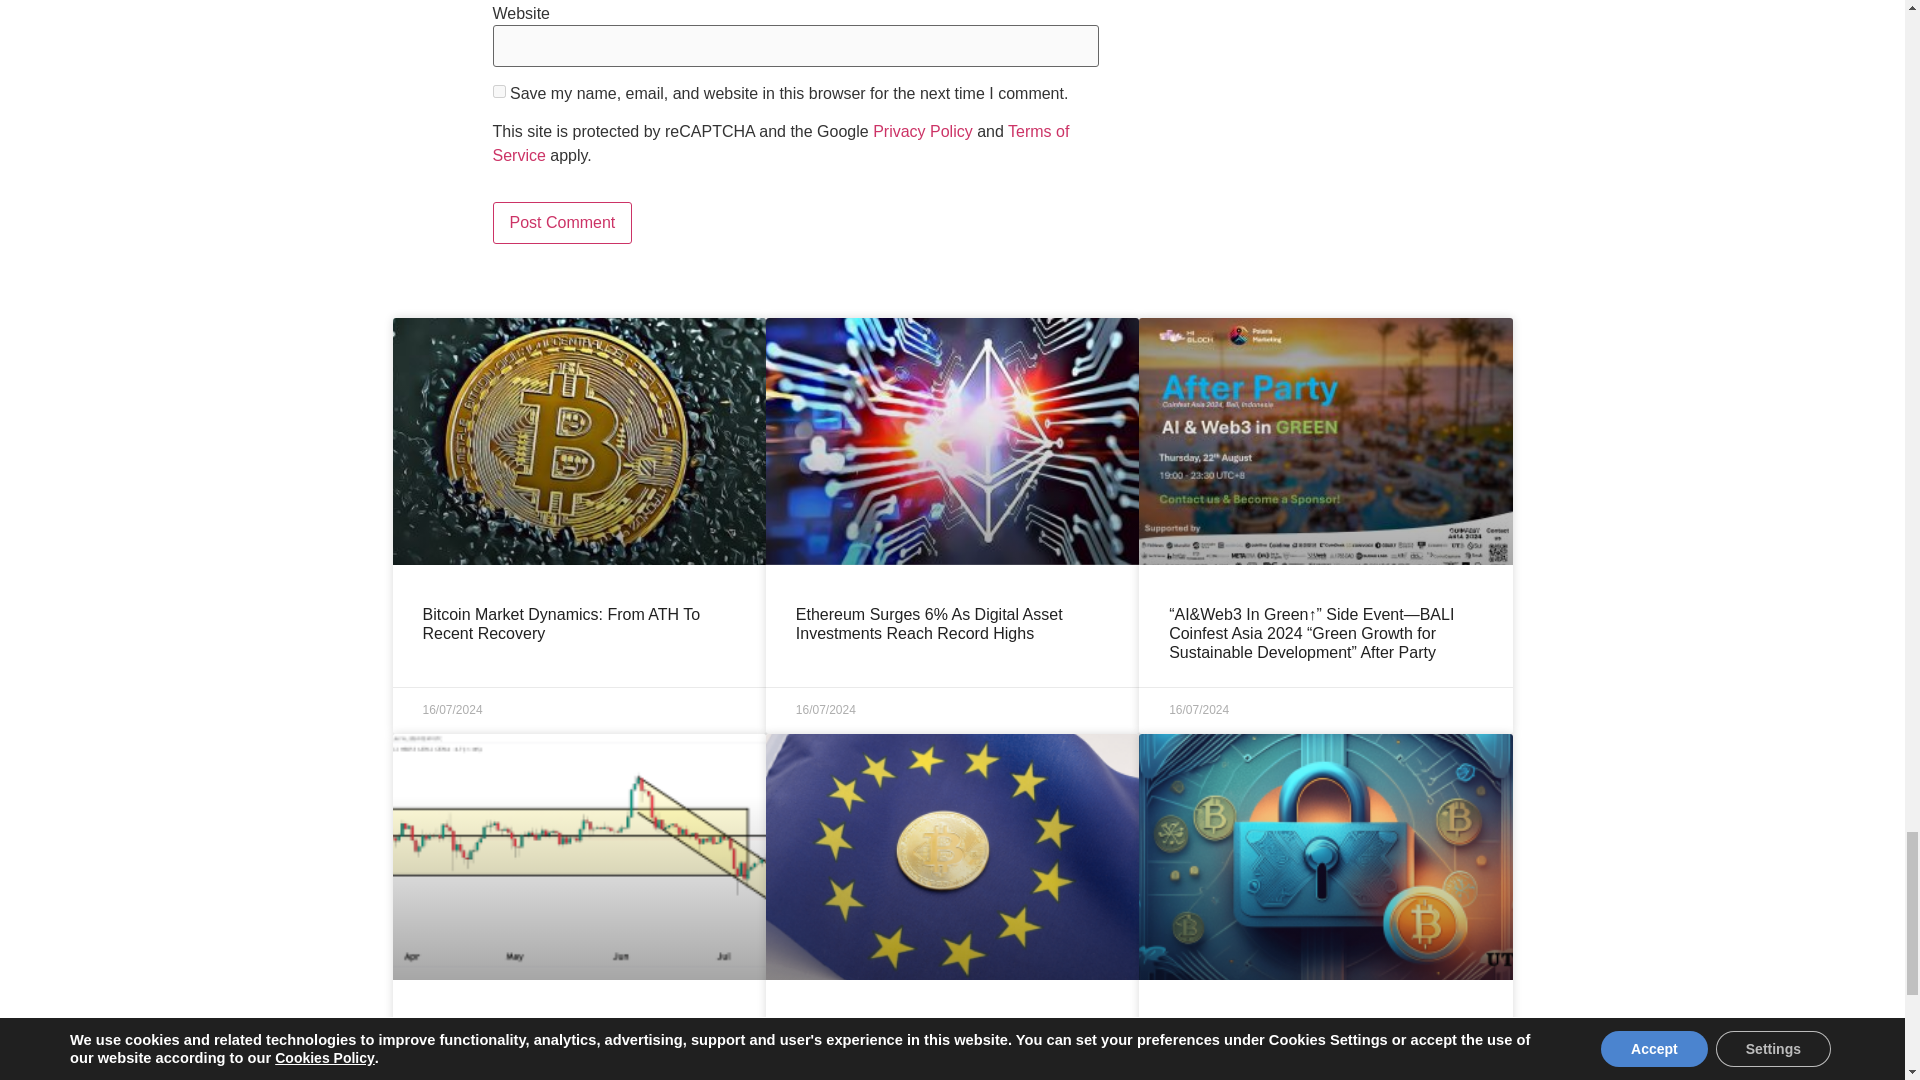 Image resolution: width=1920 pixels, height=1080 pixels. What do you see at coordinates (561, 623) in the screenshot?
I see `Bitcoin Market Dynamics: From ATH To Recent Recovery` at bounding box center [561, 623].